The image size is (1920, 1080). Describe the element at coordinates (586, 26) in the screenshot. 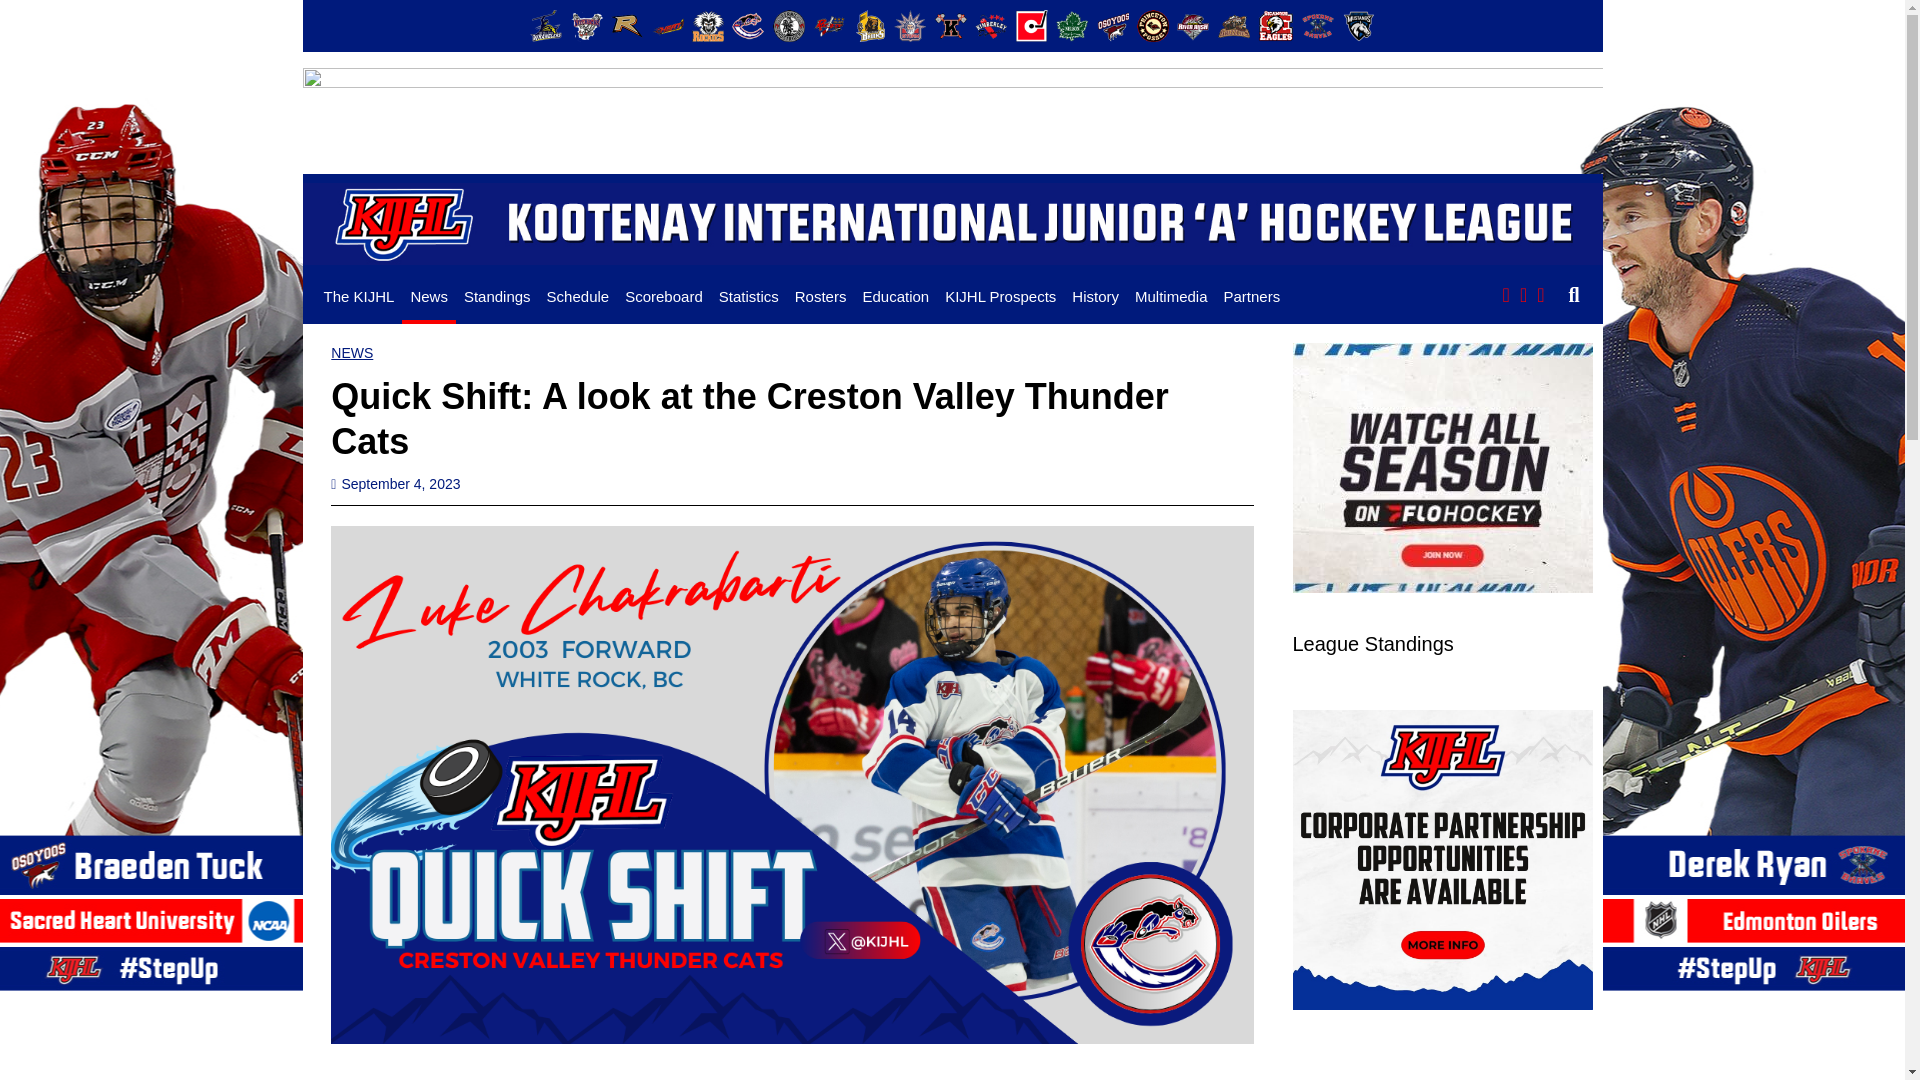

I see `Beaver Valley Nitehawks` at that location.